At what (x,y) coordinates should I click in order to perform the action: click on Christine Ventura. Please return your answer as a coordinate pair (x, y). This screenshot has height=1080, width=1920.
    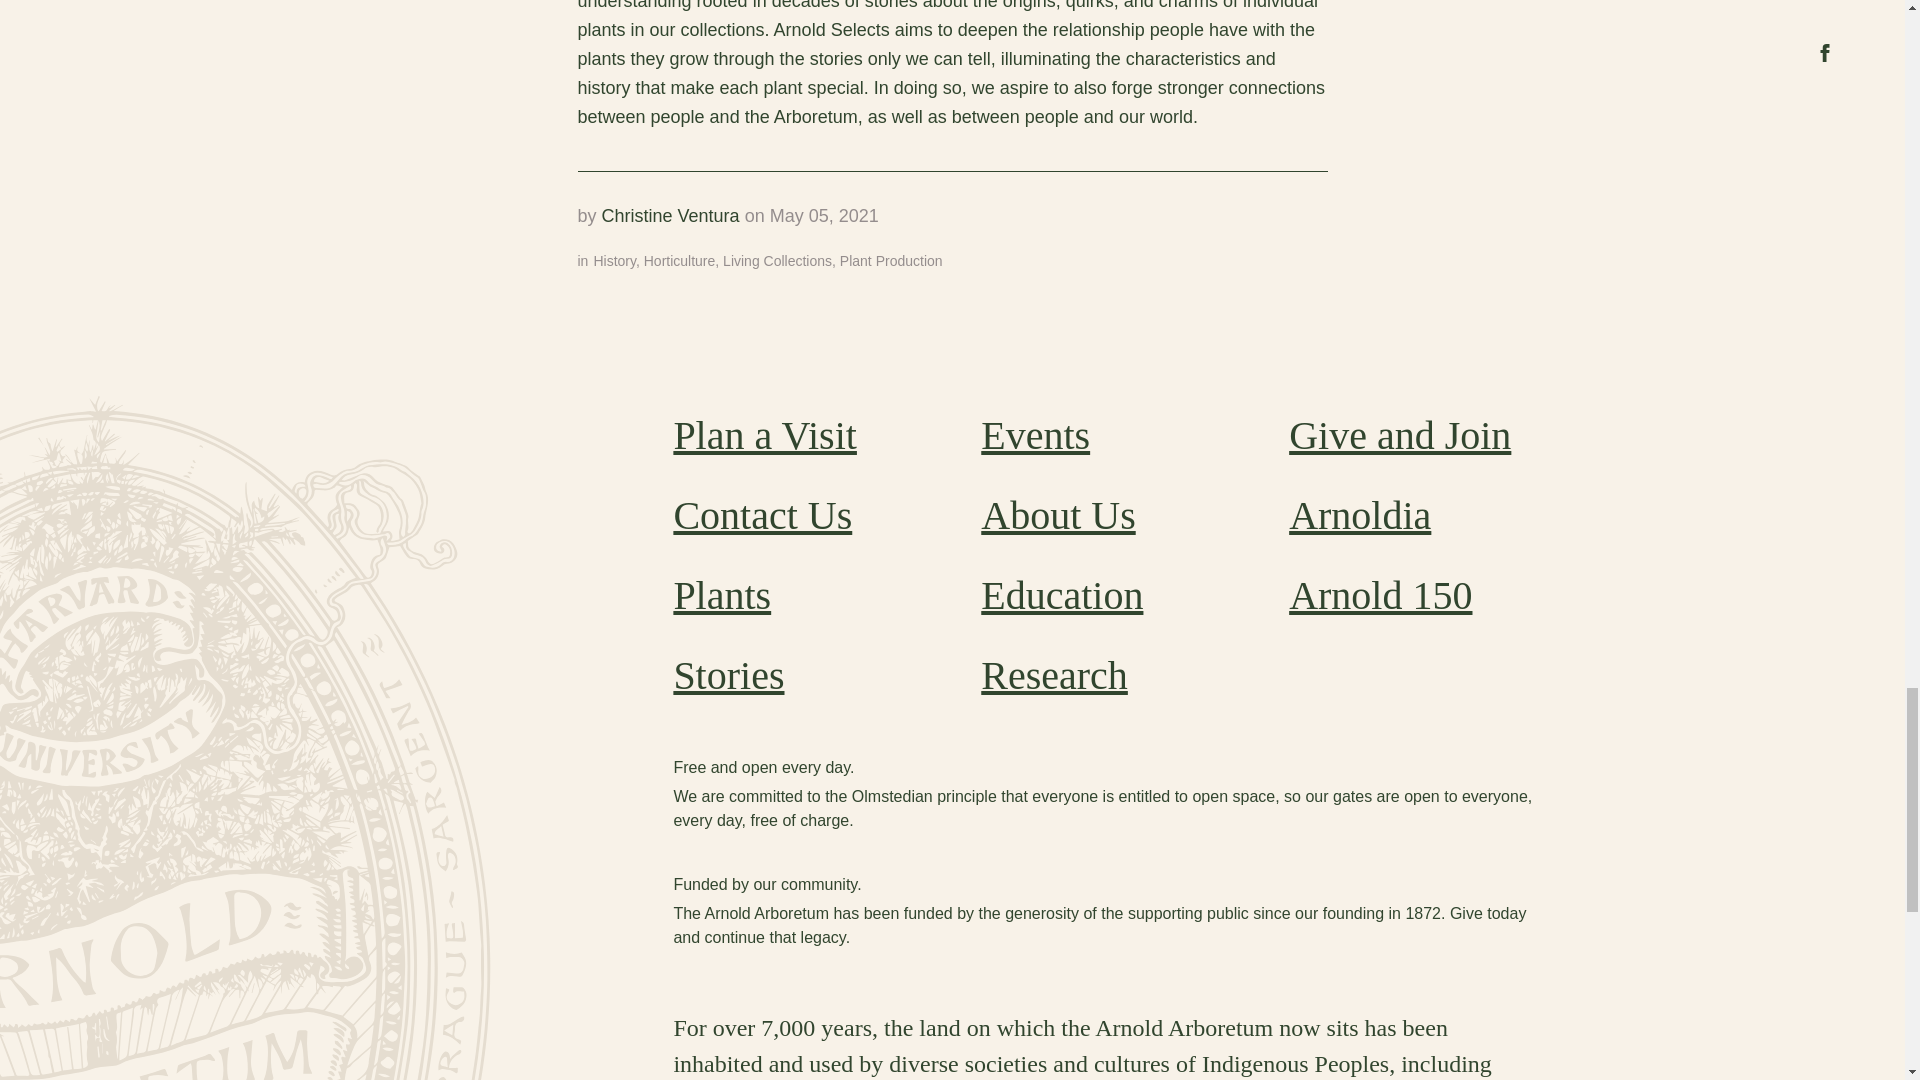
    Looking at the image, I should click on (670, 216).